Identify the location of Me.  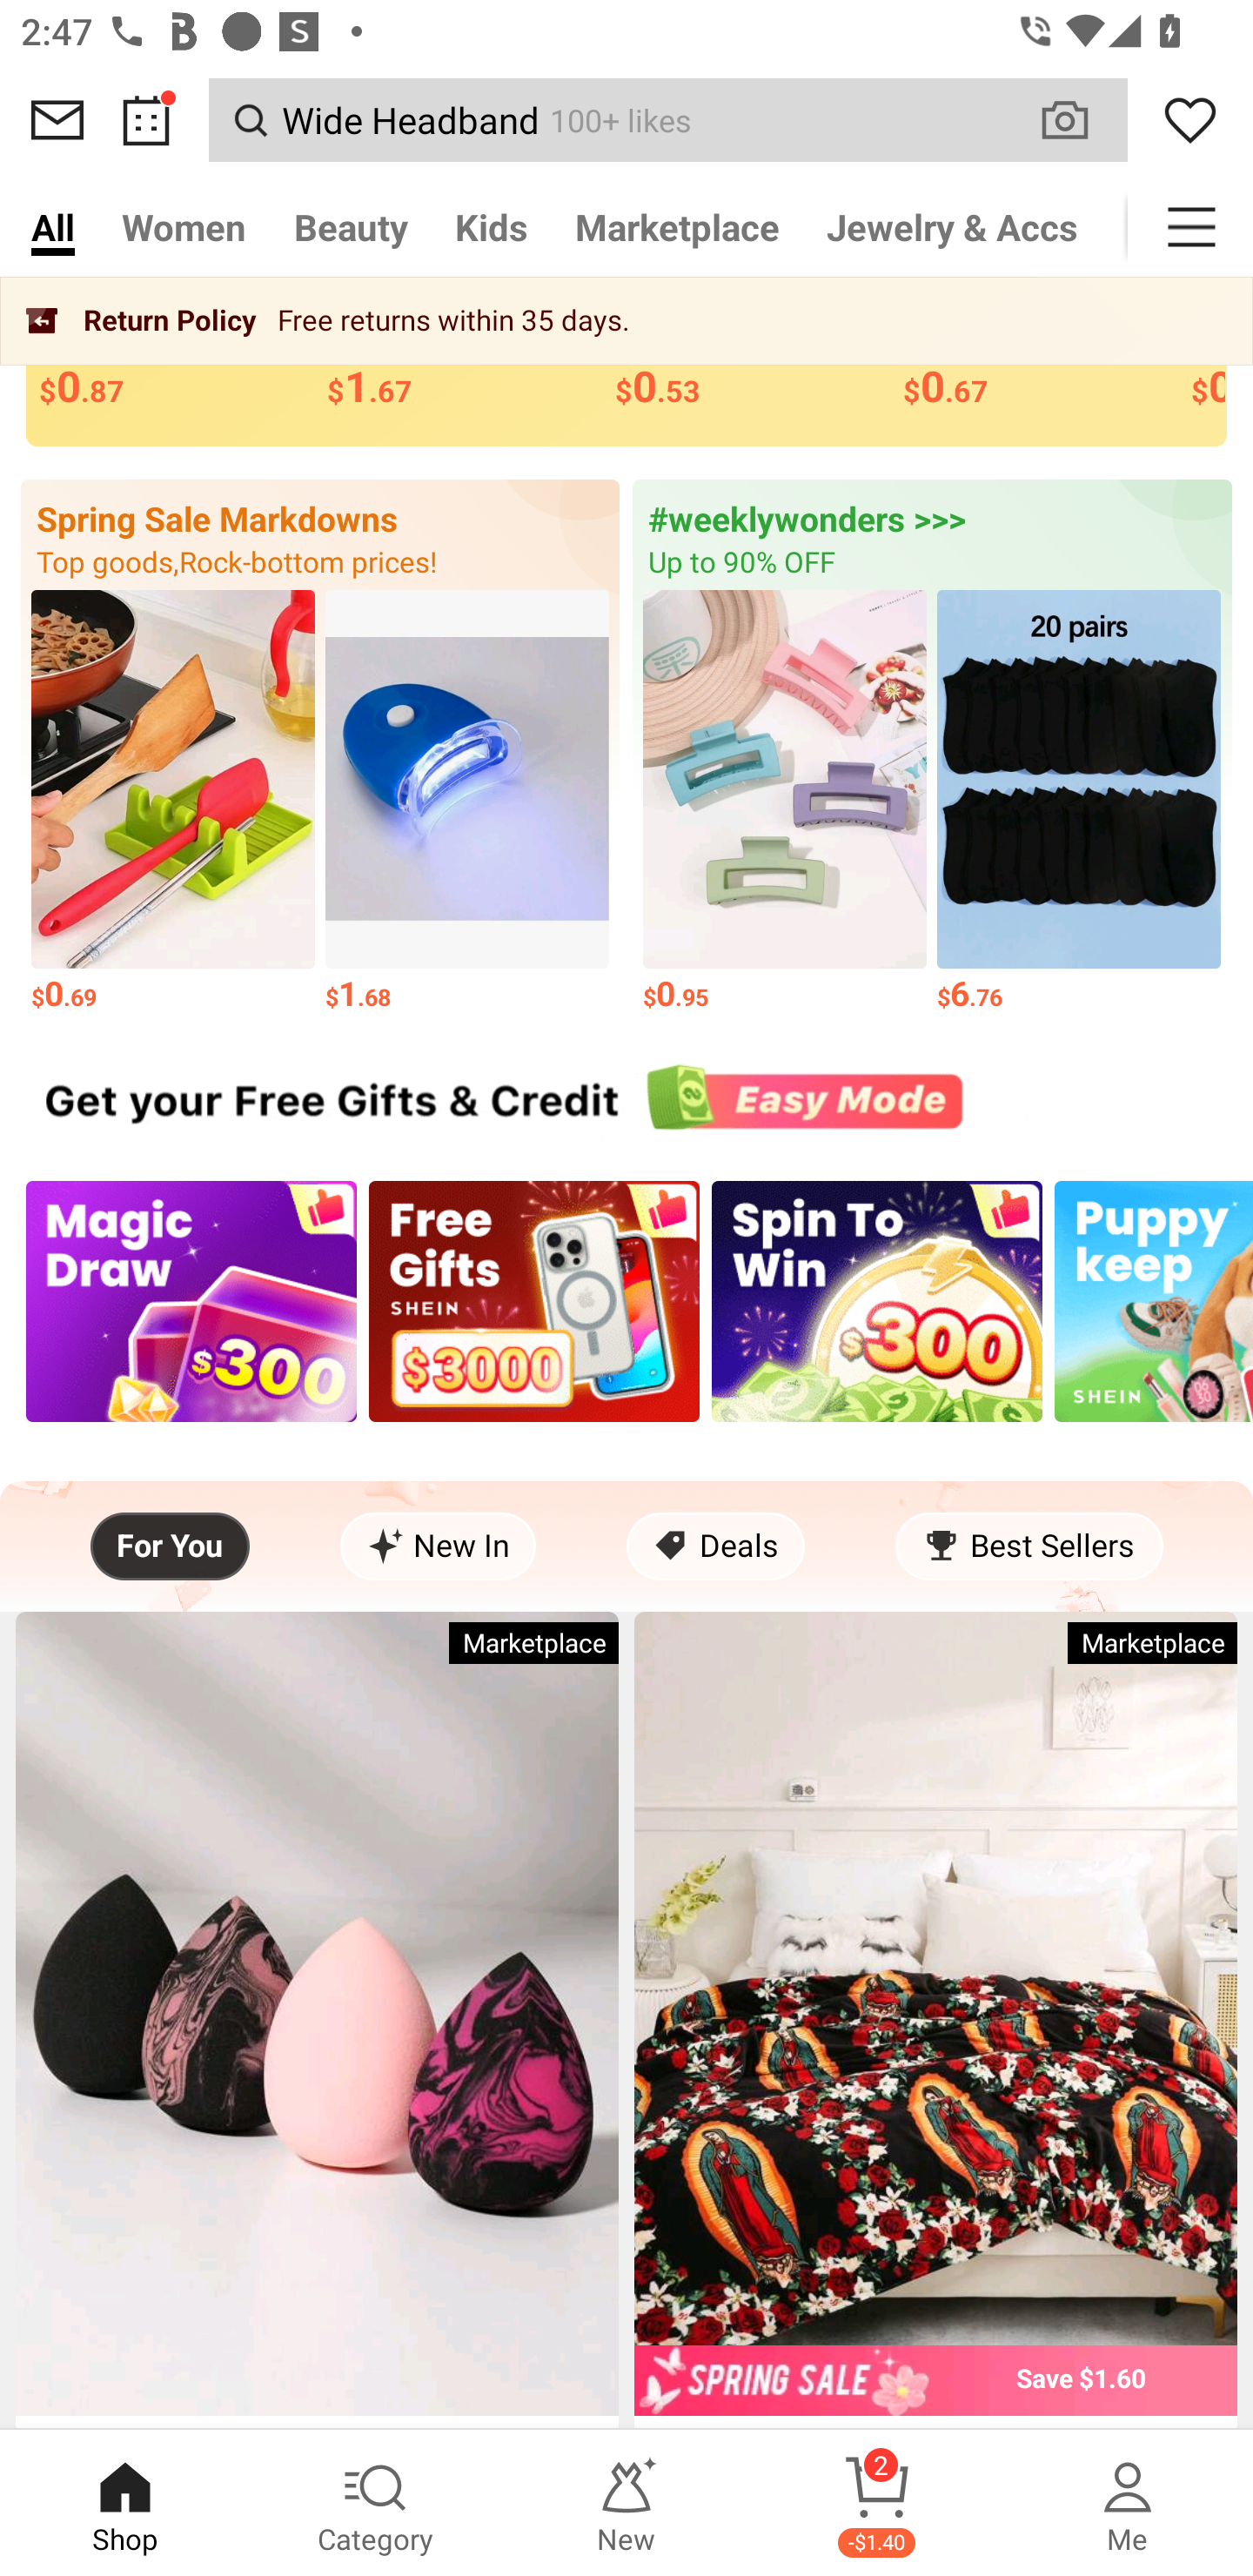
(1128, 2503).